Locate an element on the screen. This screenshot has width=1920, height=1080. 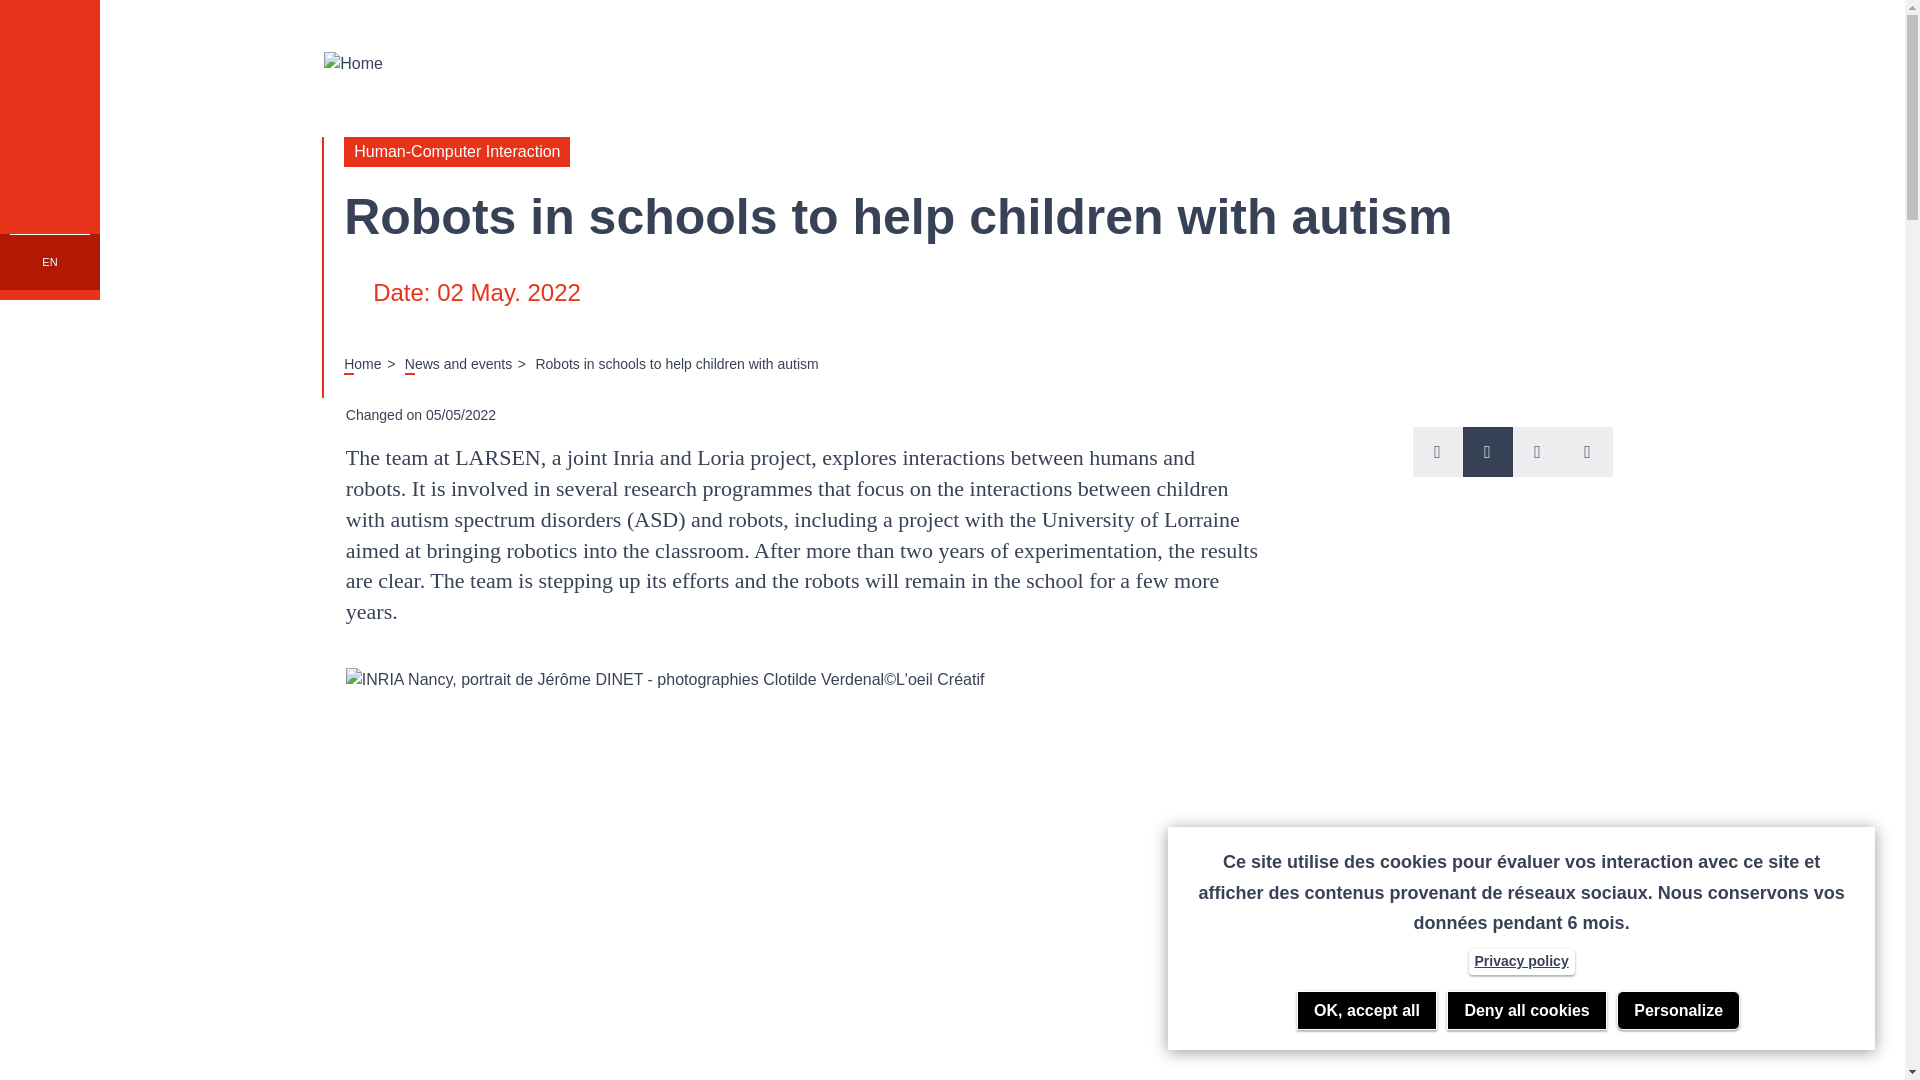
Home is located at coordinates (362, 364).